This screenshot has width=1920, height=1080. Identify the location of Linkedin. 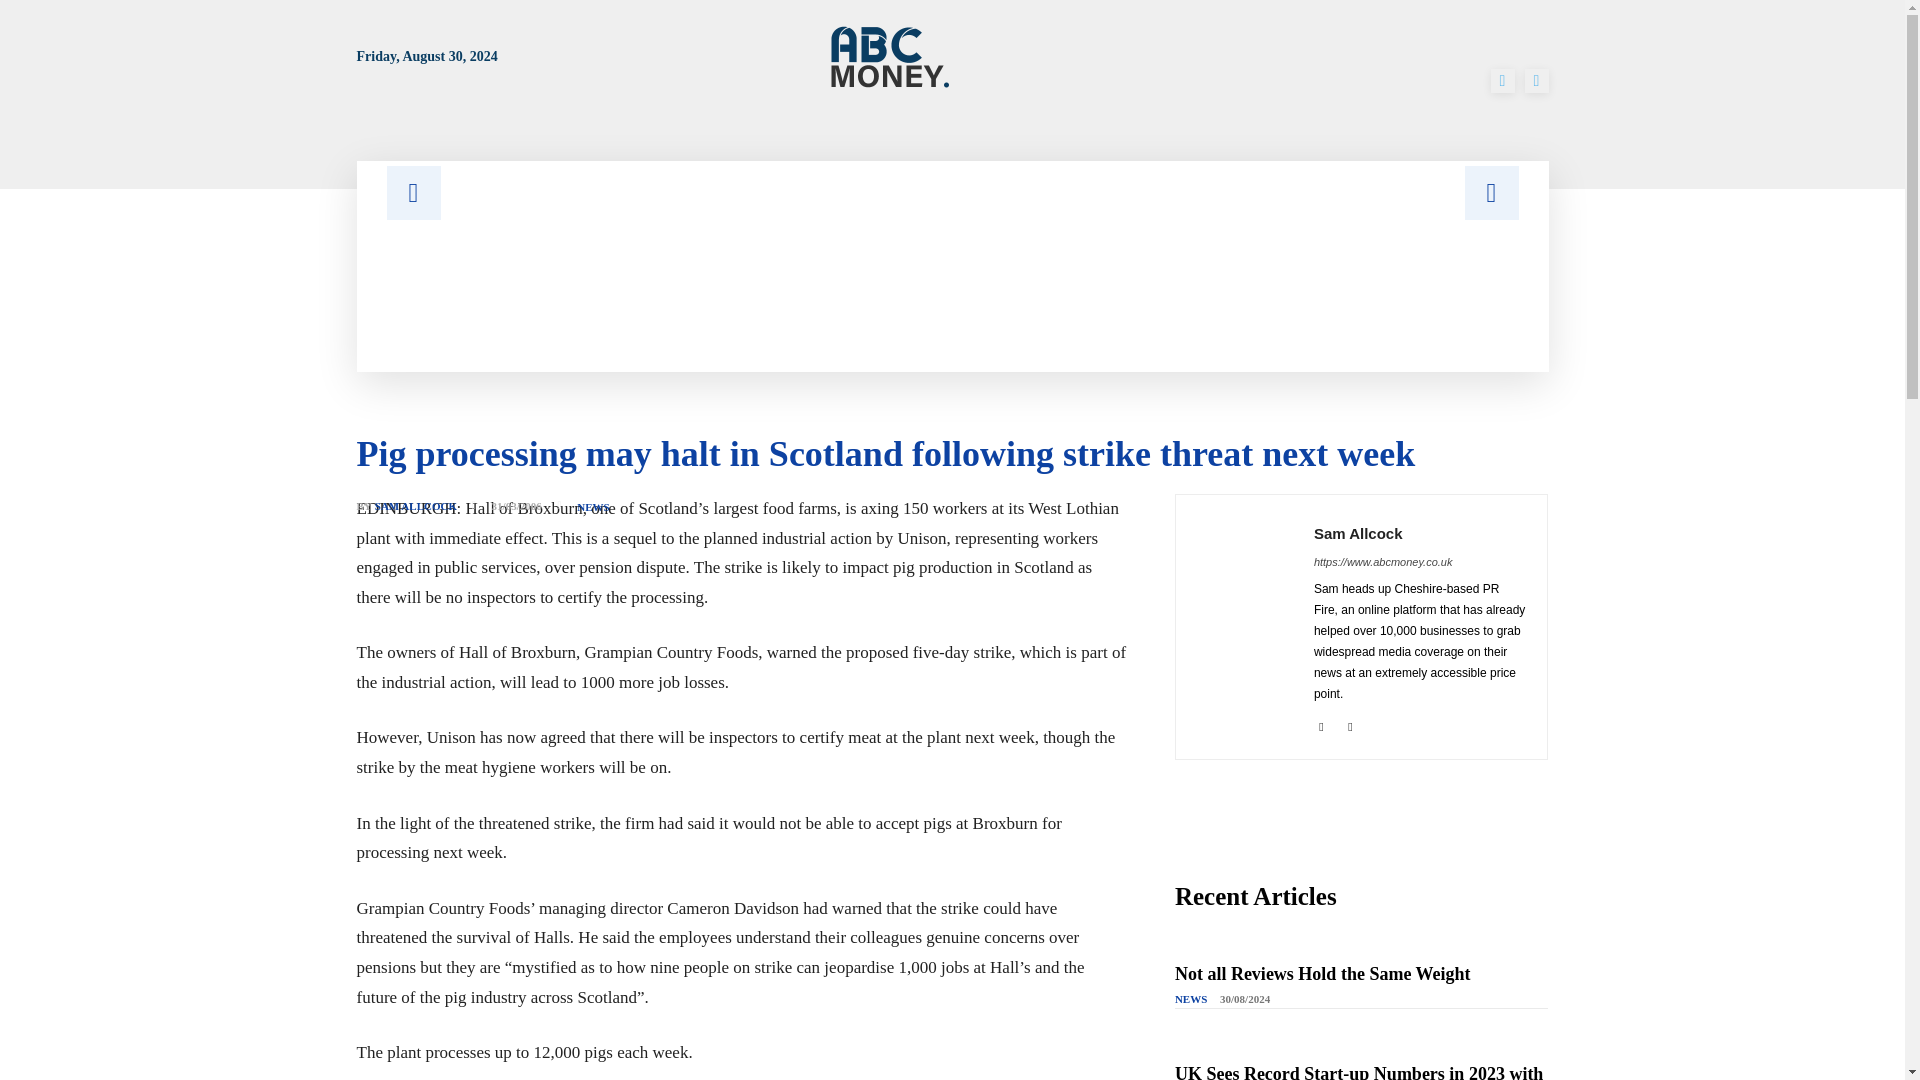
(1320, 724).